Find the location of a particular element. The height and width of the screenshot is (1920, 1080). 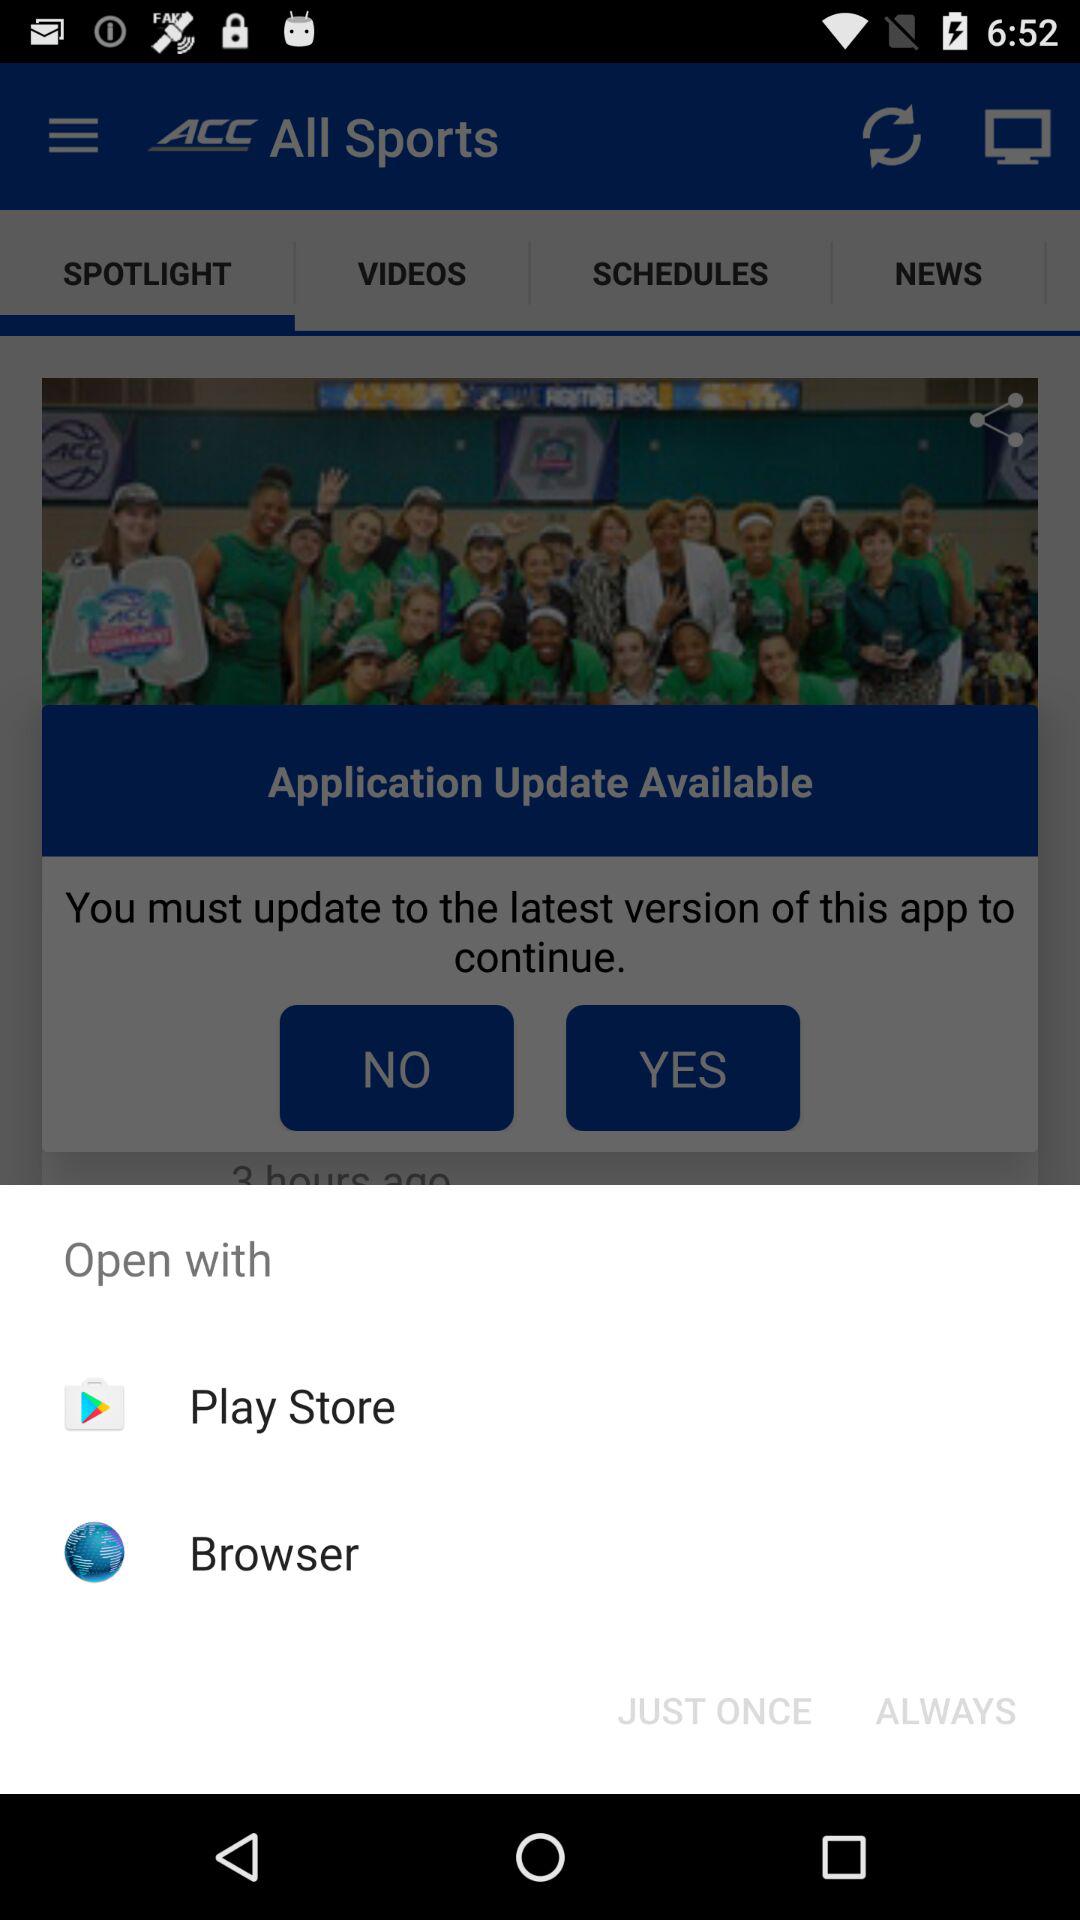

turn on the icon at the bottom is located at coordinates (714, 1710).